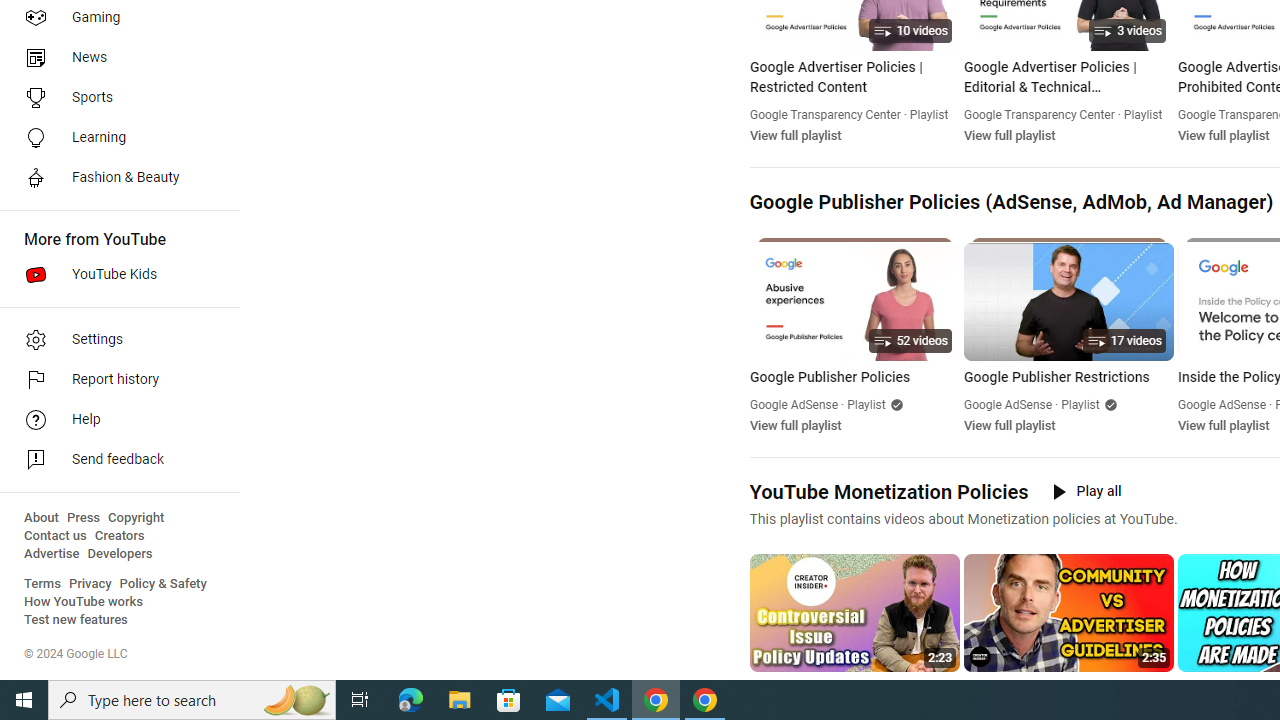  I want to click on Press, so click(84, 518).